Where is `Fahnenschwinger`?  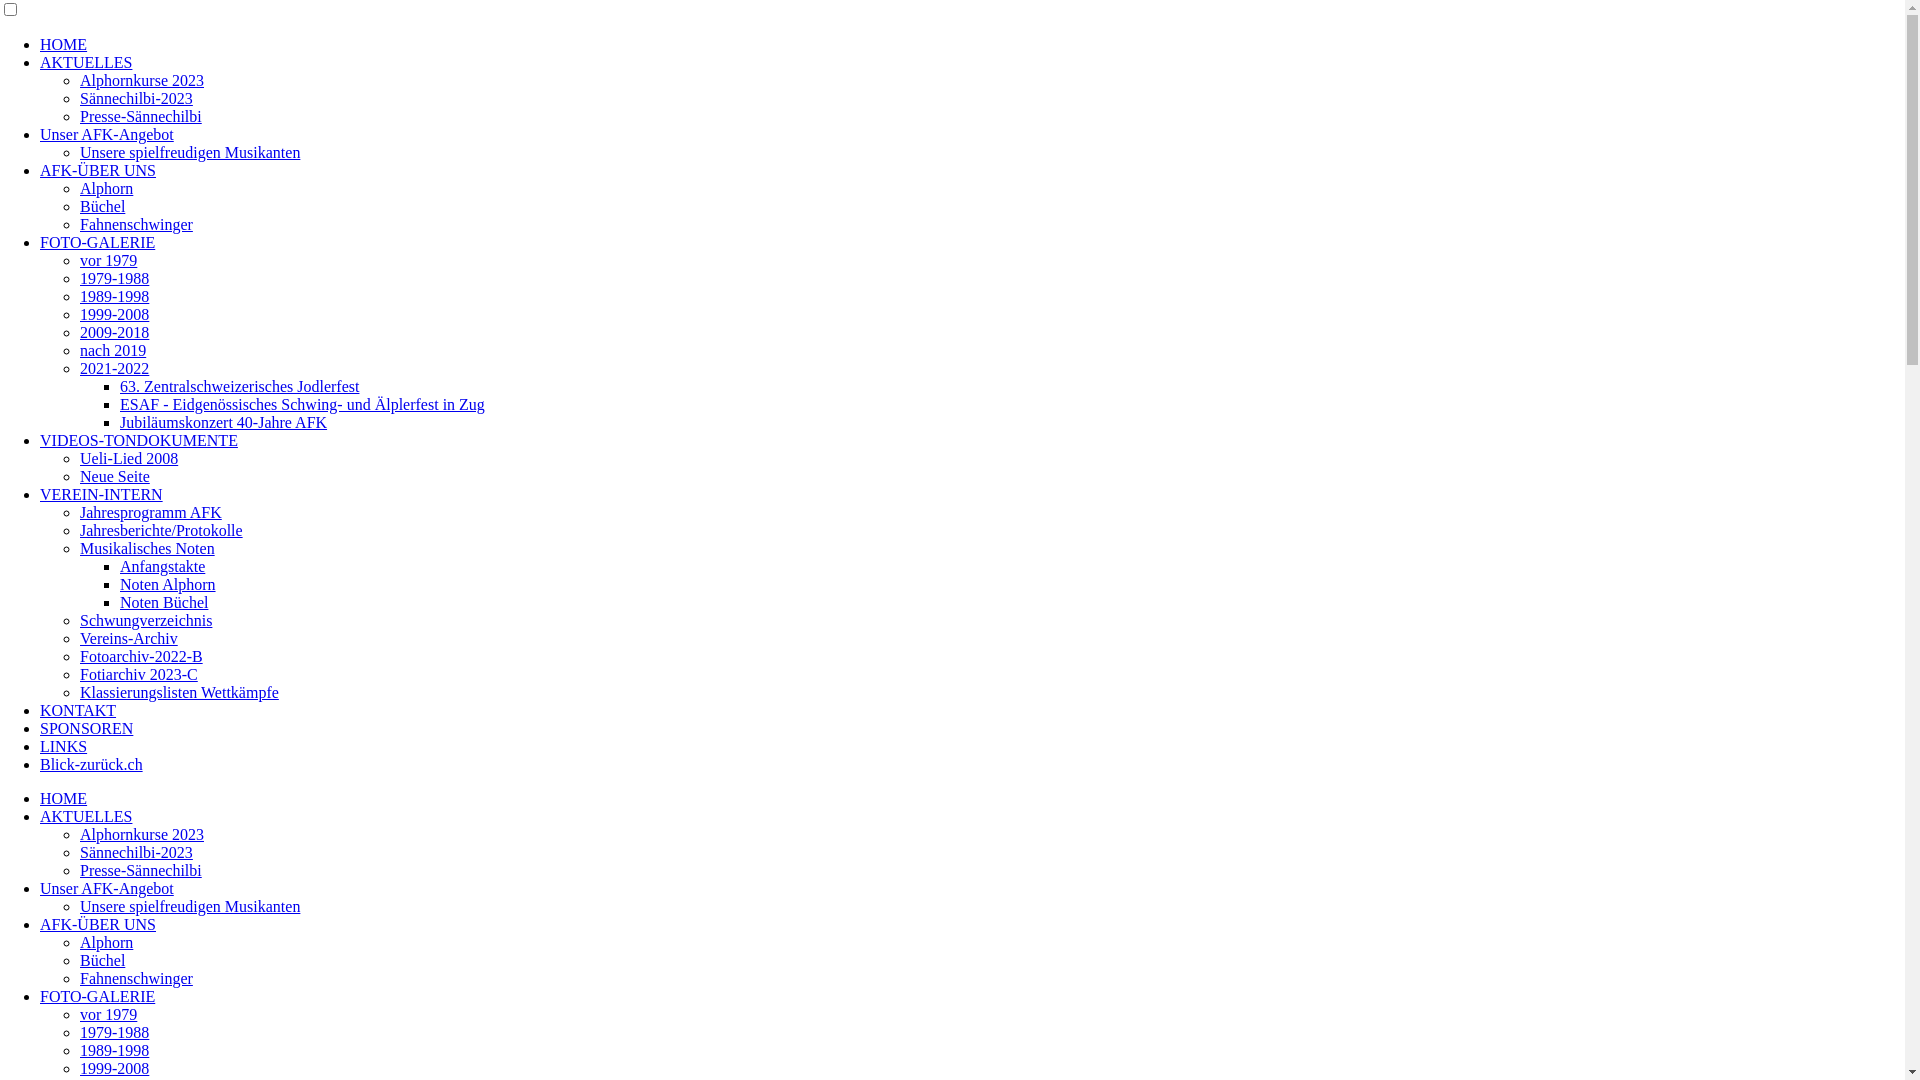 Fahnenschwinger is located at coordinates (136, 978).